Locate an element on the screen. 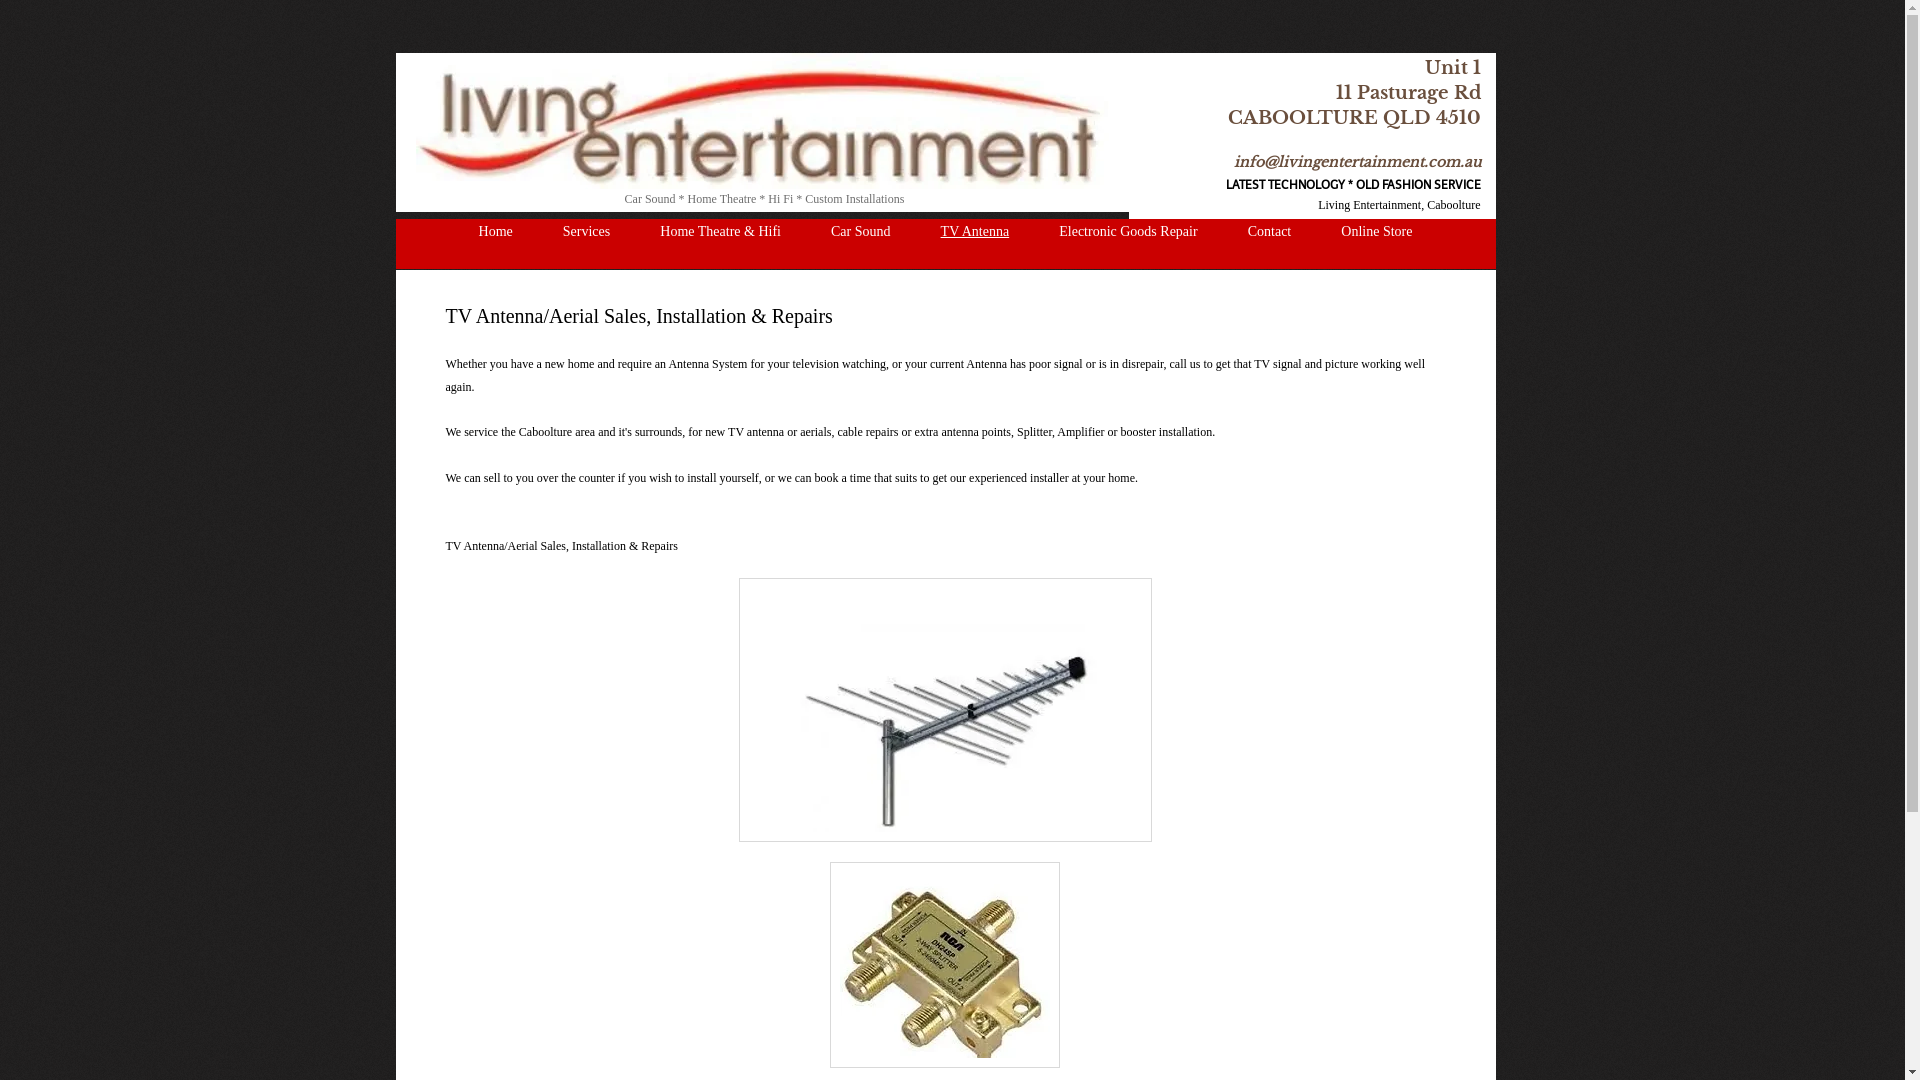  Online Store is located at coordinates (1376, 232).